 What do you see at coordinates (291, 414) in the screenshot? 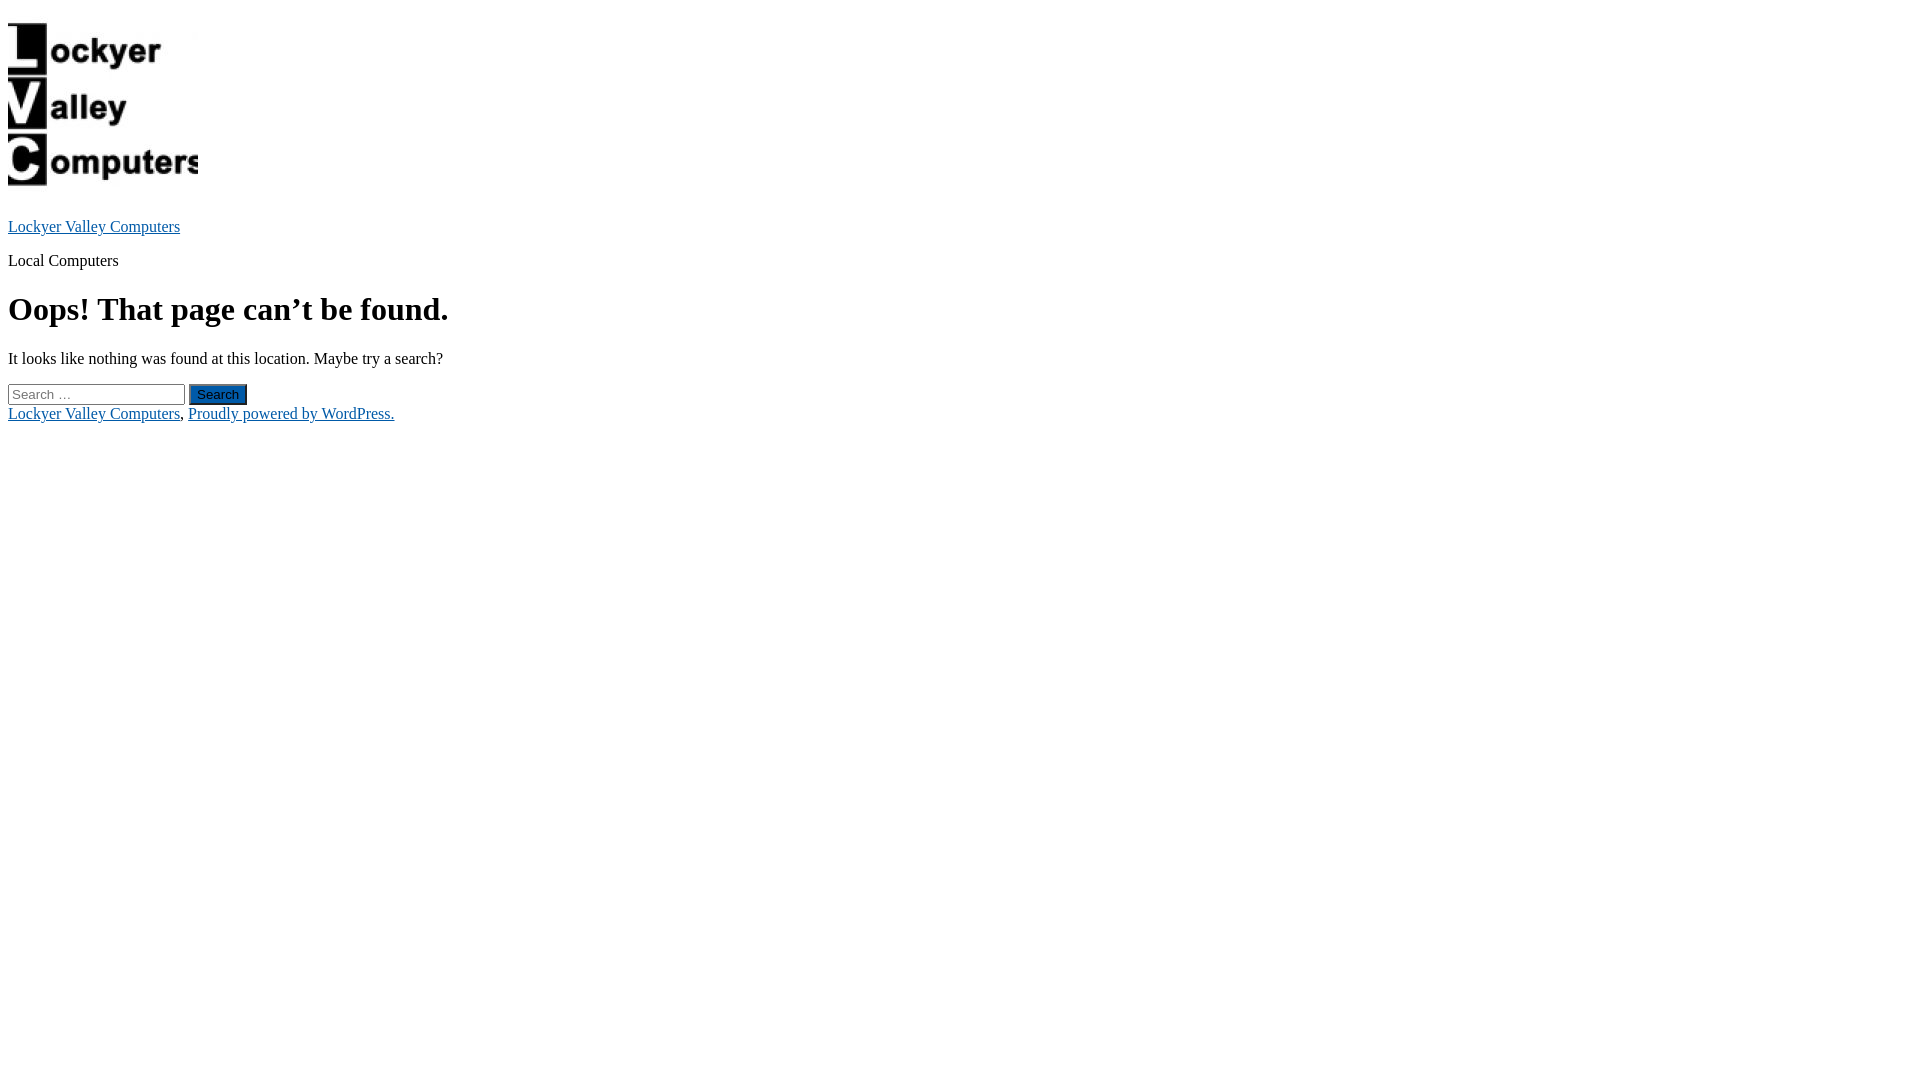
I see `Proudly powered by WordPress.` at bounding box center [291, 414].